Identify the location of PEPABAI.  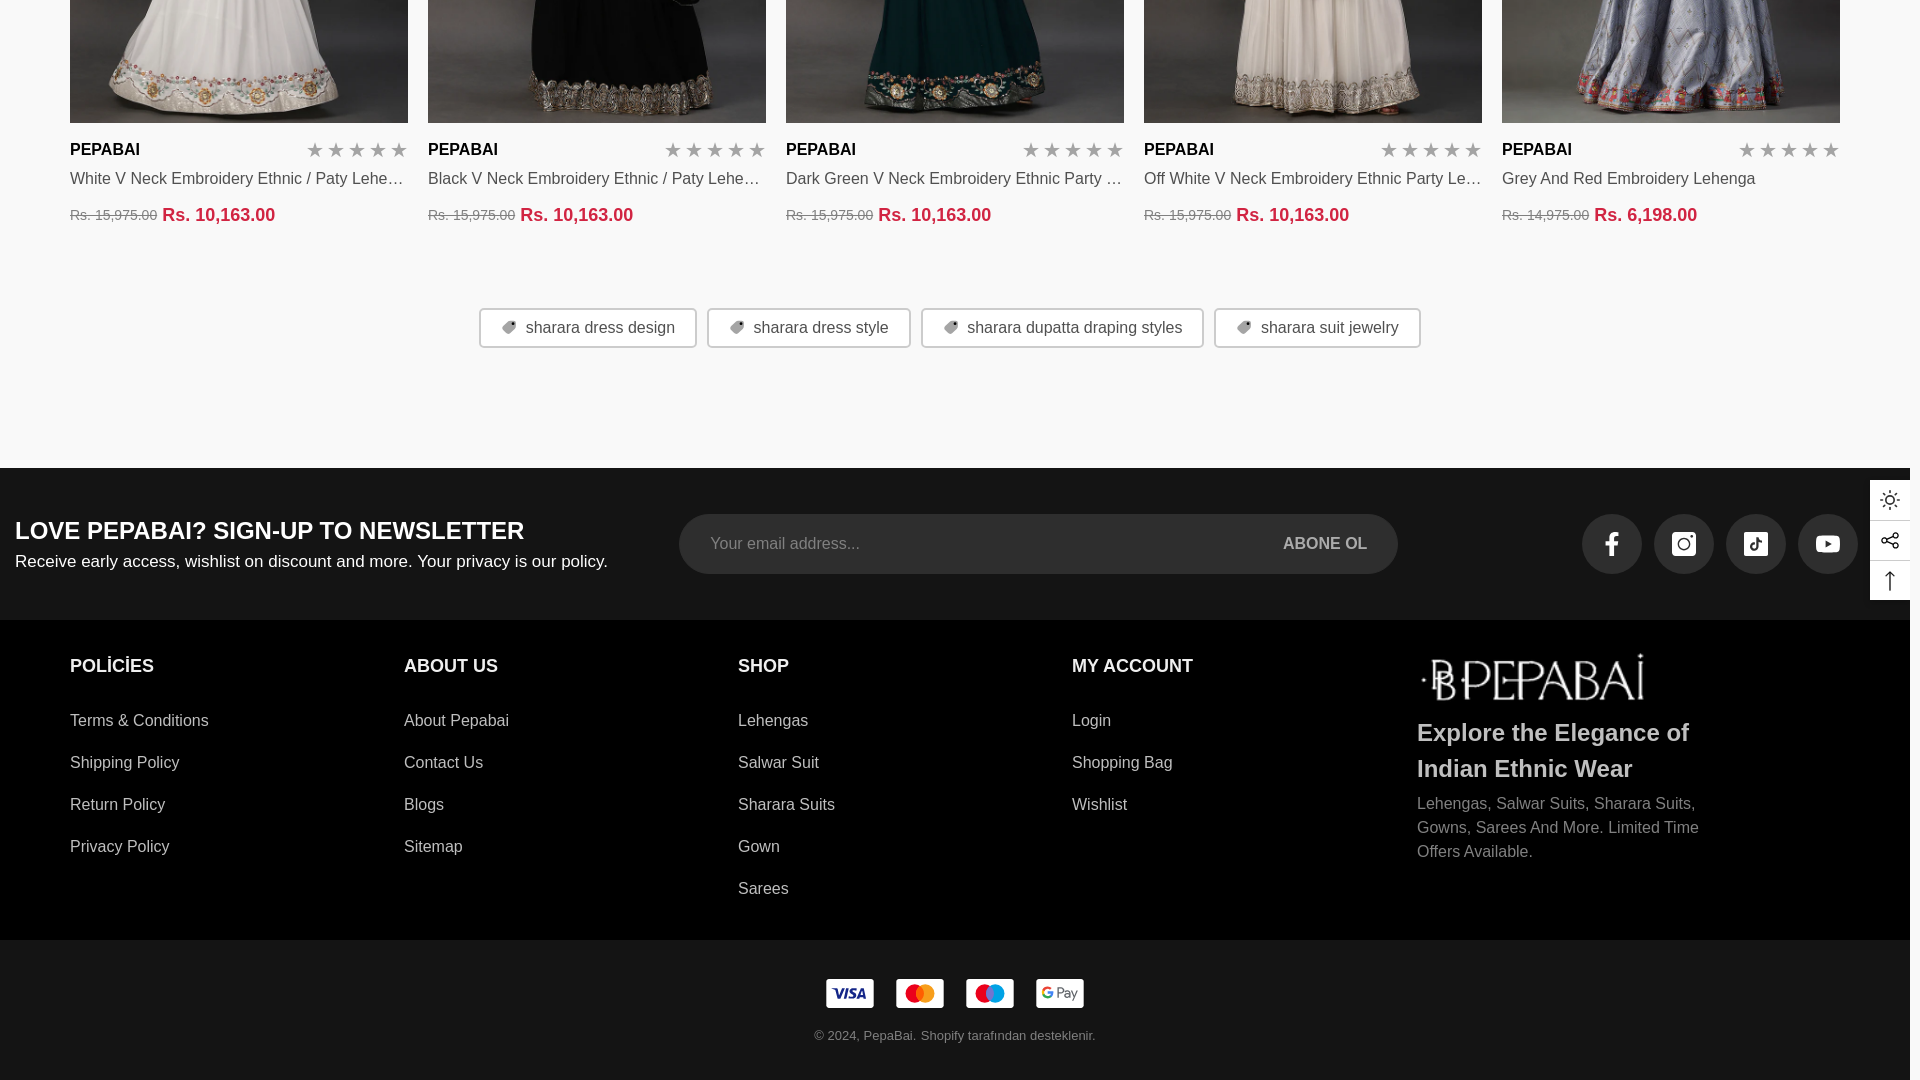
(462, 149).